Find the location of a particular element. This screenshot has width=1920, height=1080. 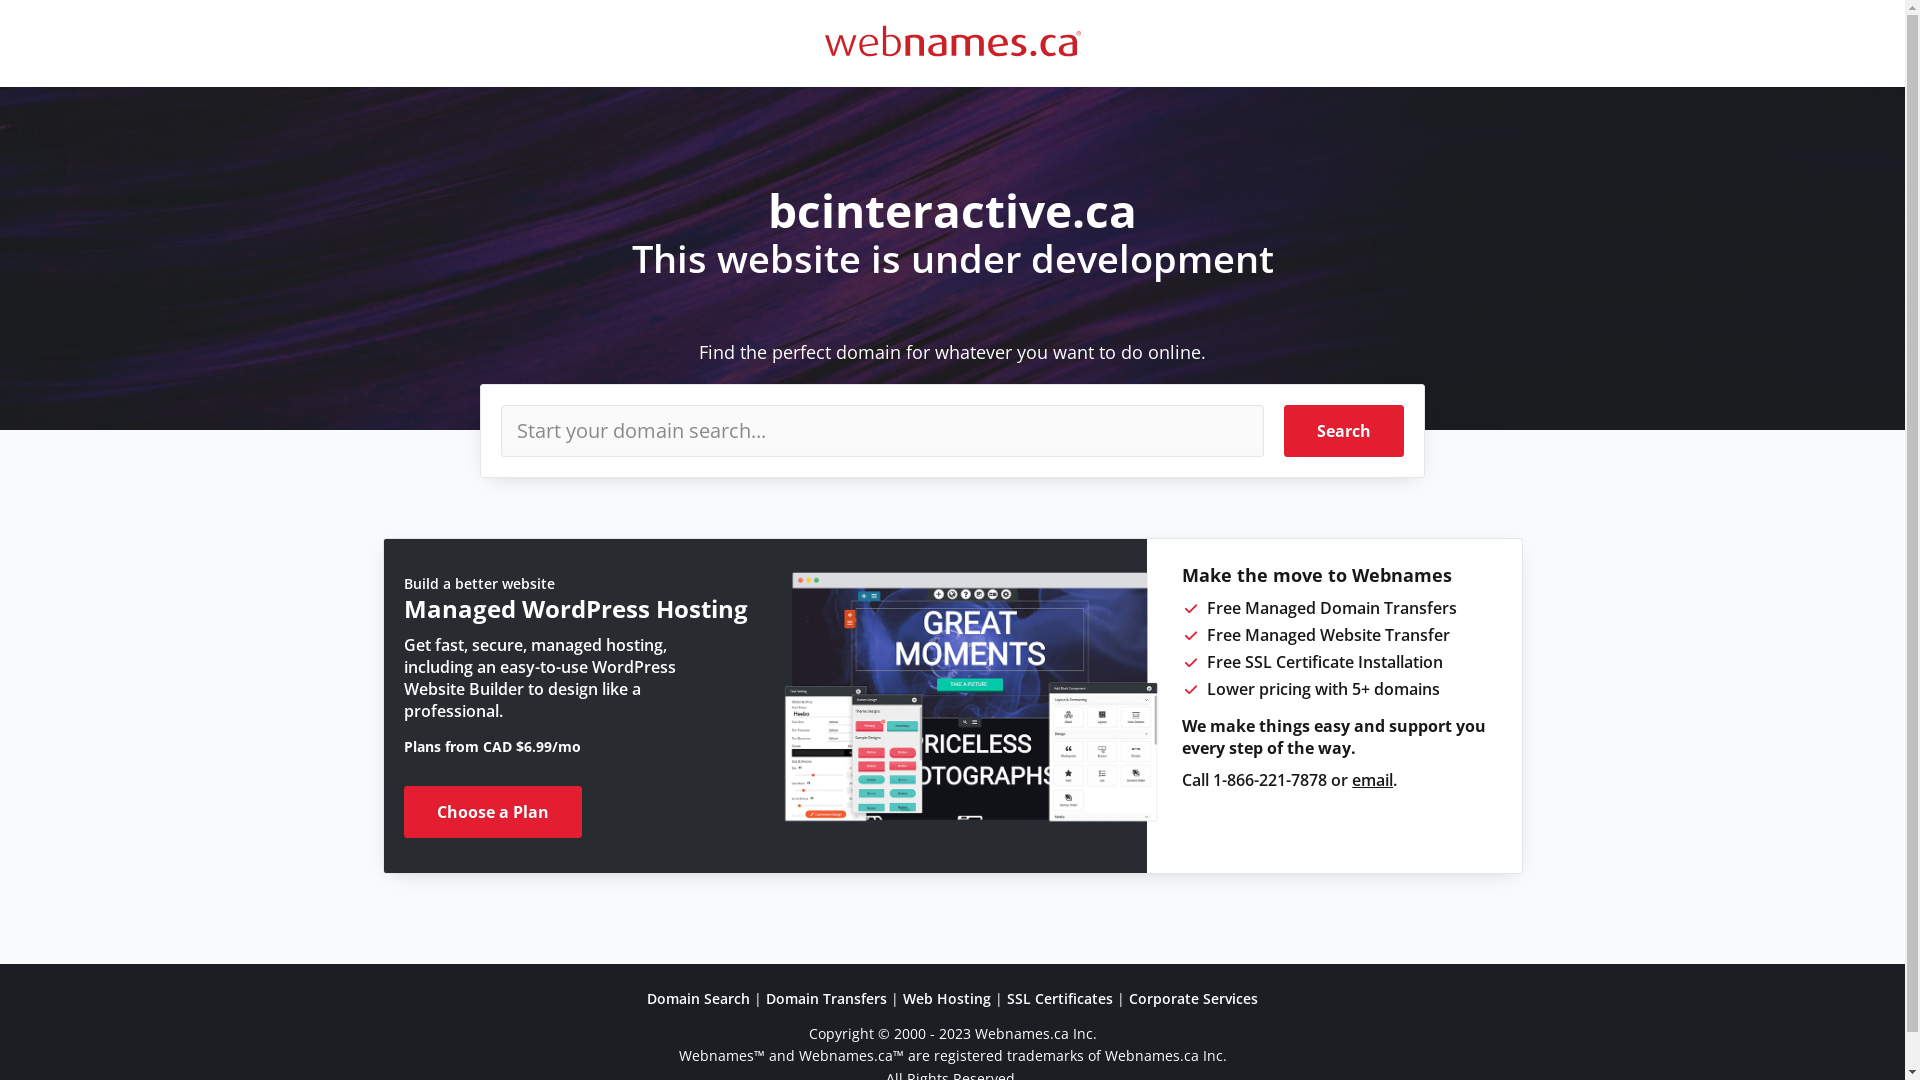

Domain Search is located at coordinates (698, 998).